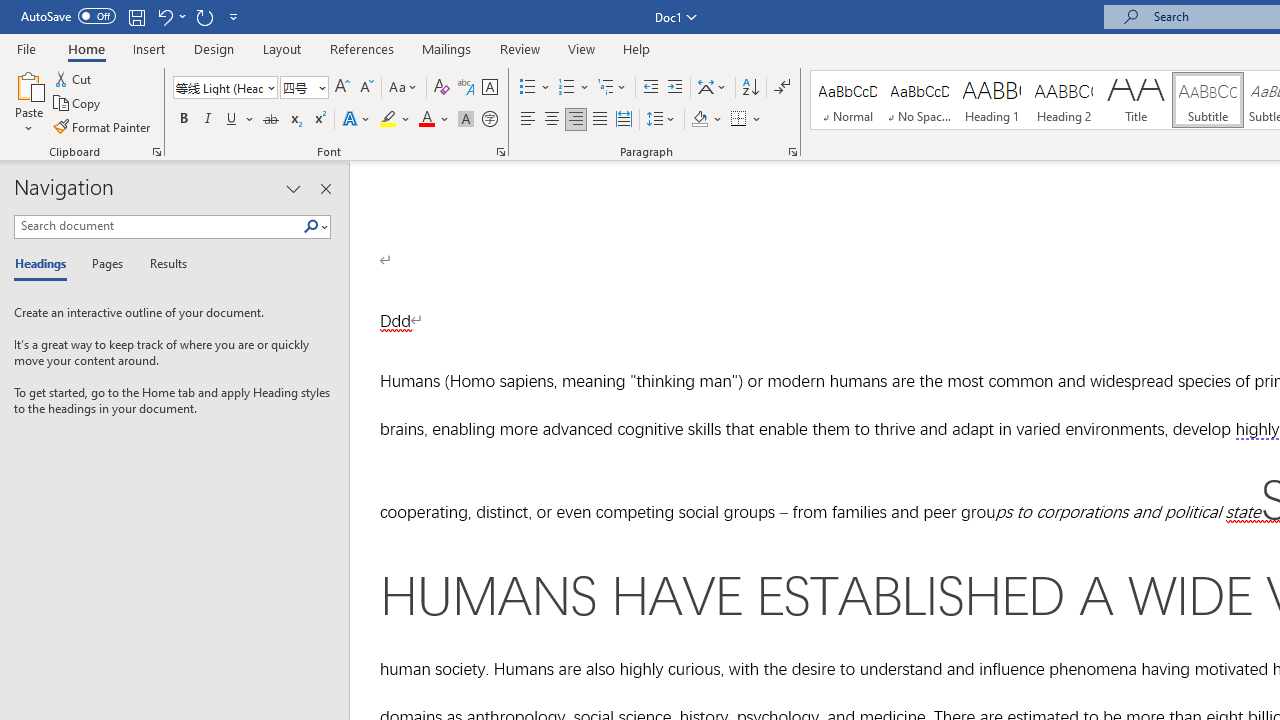  What do you see at coordinates (1136, 100) in the screenshot?
I see `Title` at bounding box center [1136, 100].